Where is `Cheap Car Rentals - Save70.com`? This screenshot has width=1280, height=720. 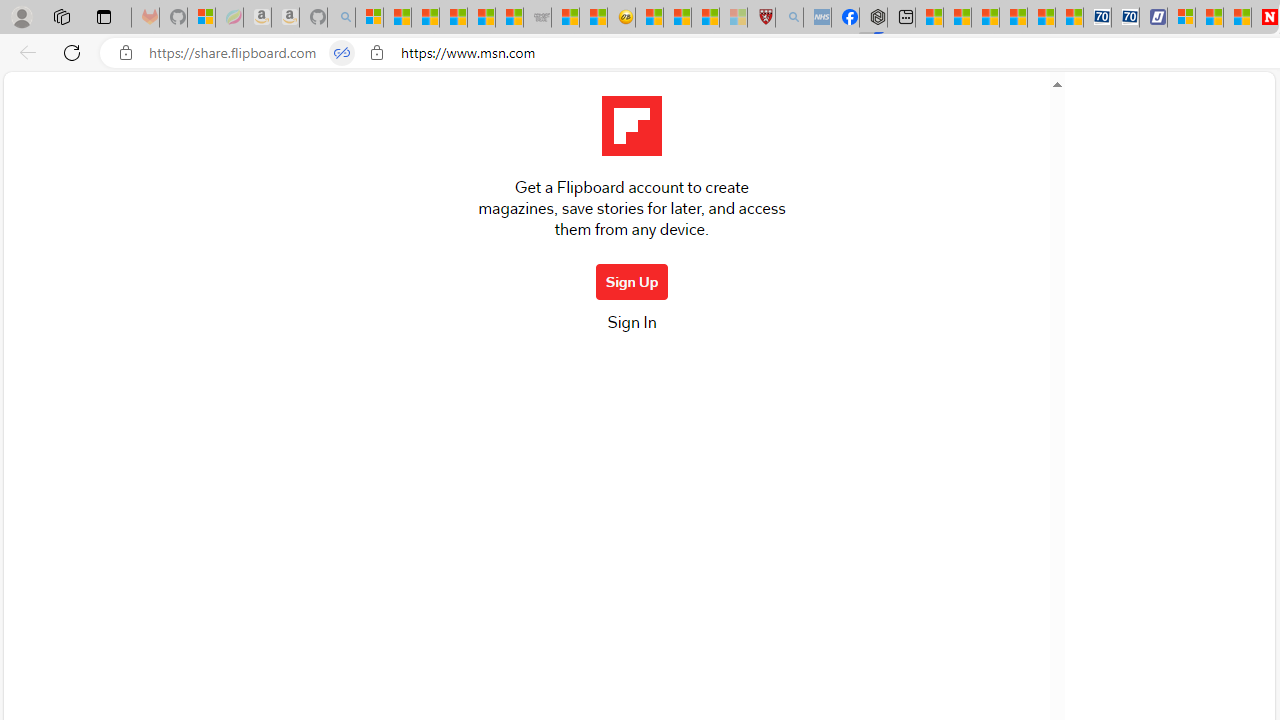
Cheap Car Rentals - Save70.com is located at coordinates (1098, 18).